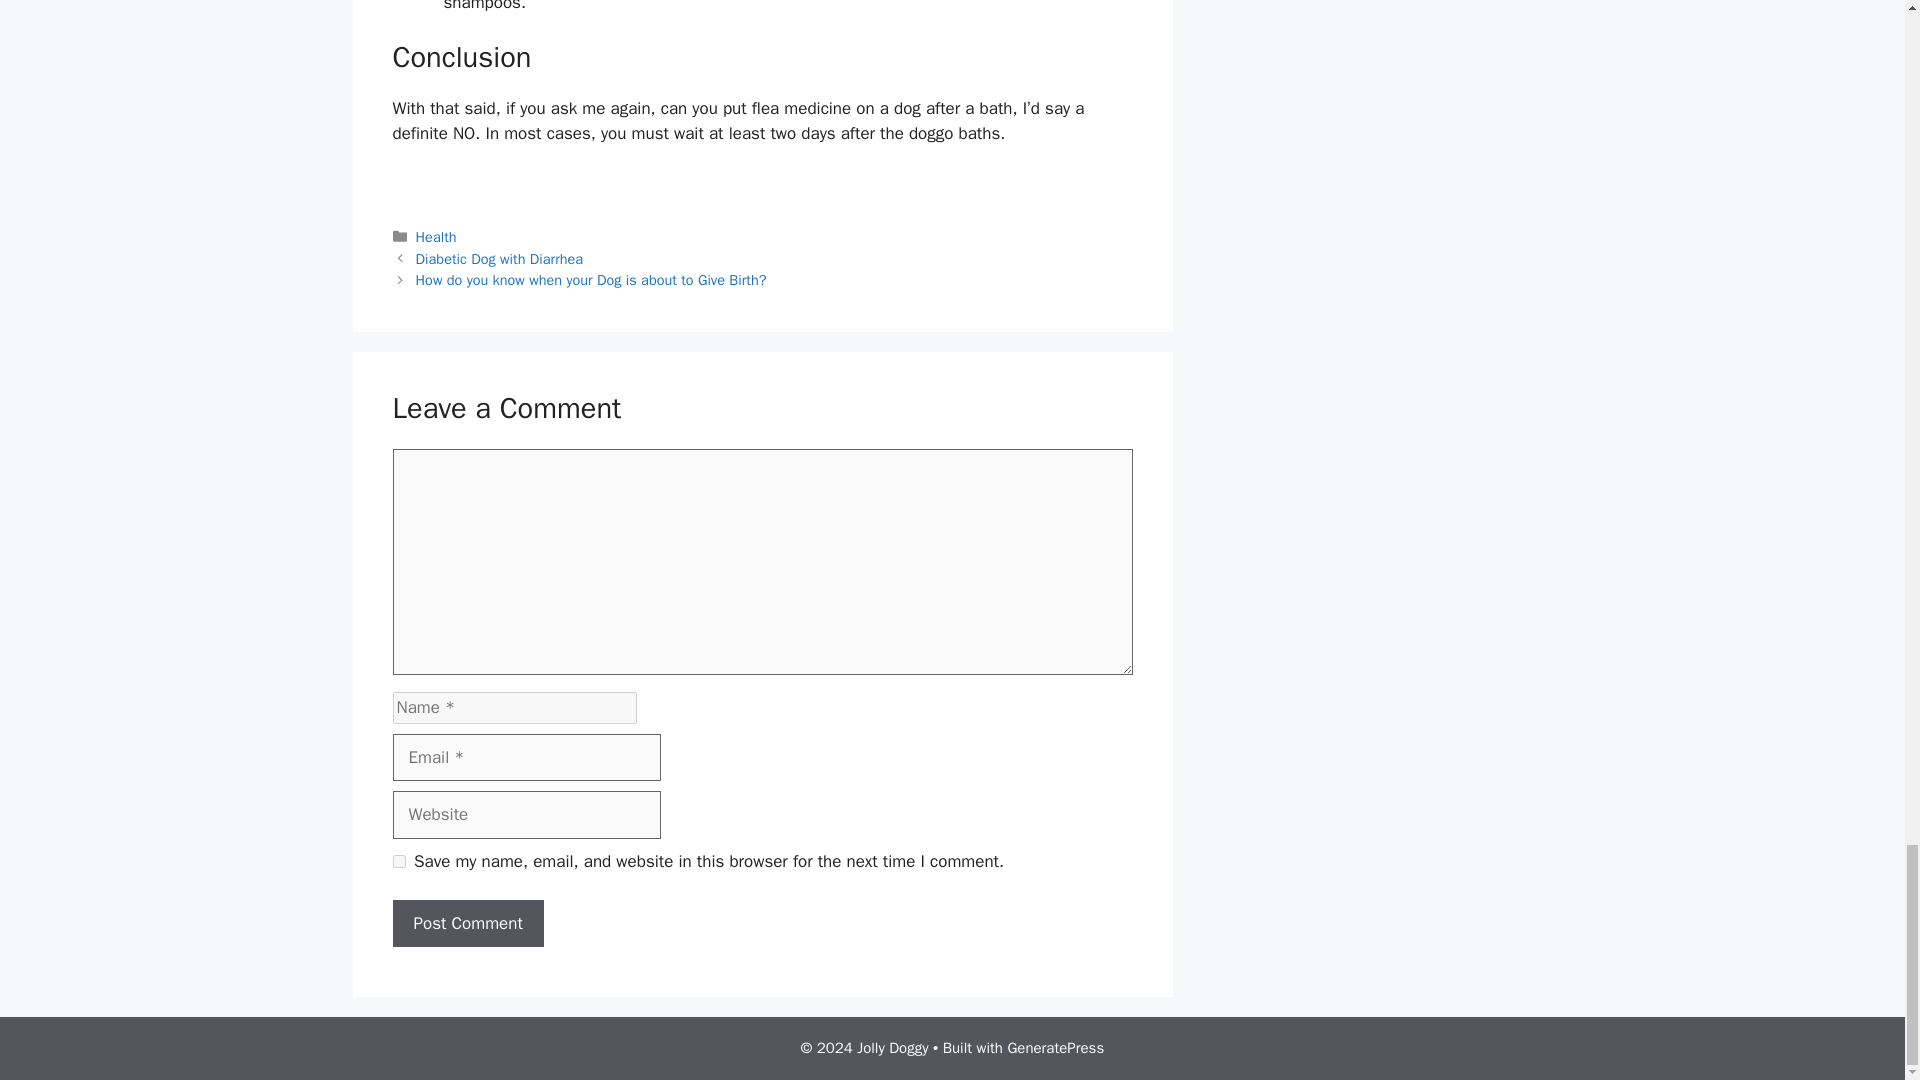 The height and width of the screenshot is (1080, 1920). What do you see at coordinates (1055, 1048) in the screenshot?
I see `GeneratePress` at bounding box center [1055, 1048].